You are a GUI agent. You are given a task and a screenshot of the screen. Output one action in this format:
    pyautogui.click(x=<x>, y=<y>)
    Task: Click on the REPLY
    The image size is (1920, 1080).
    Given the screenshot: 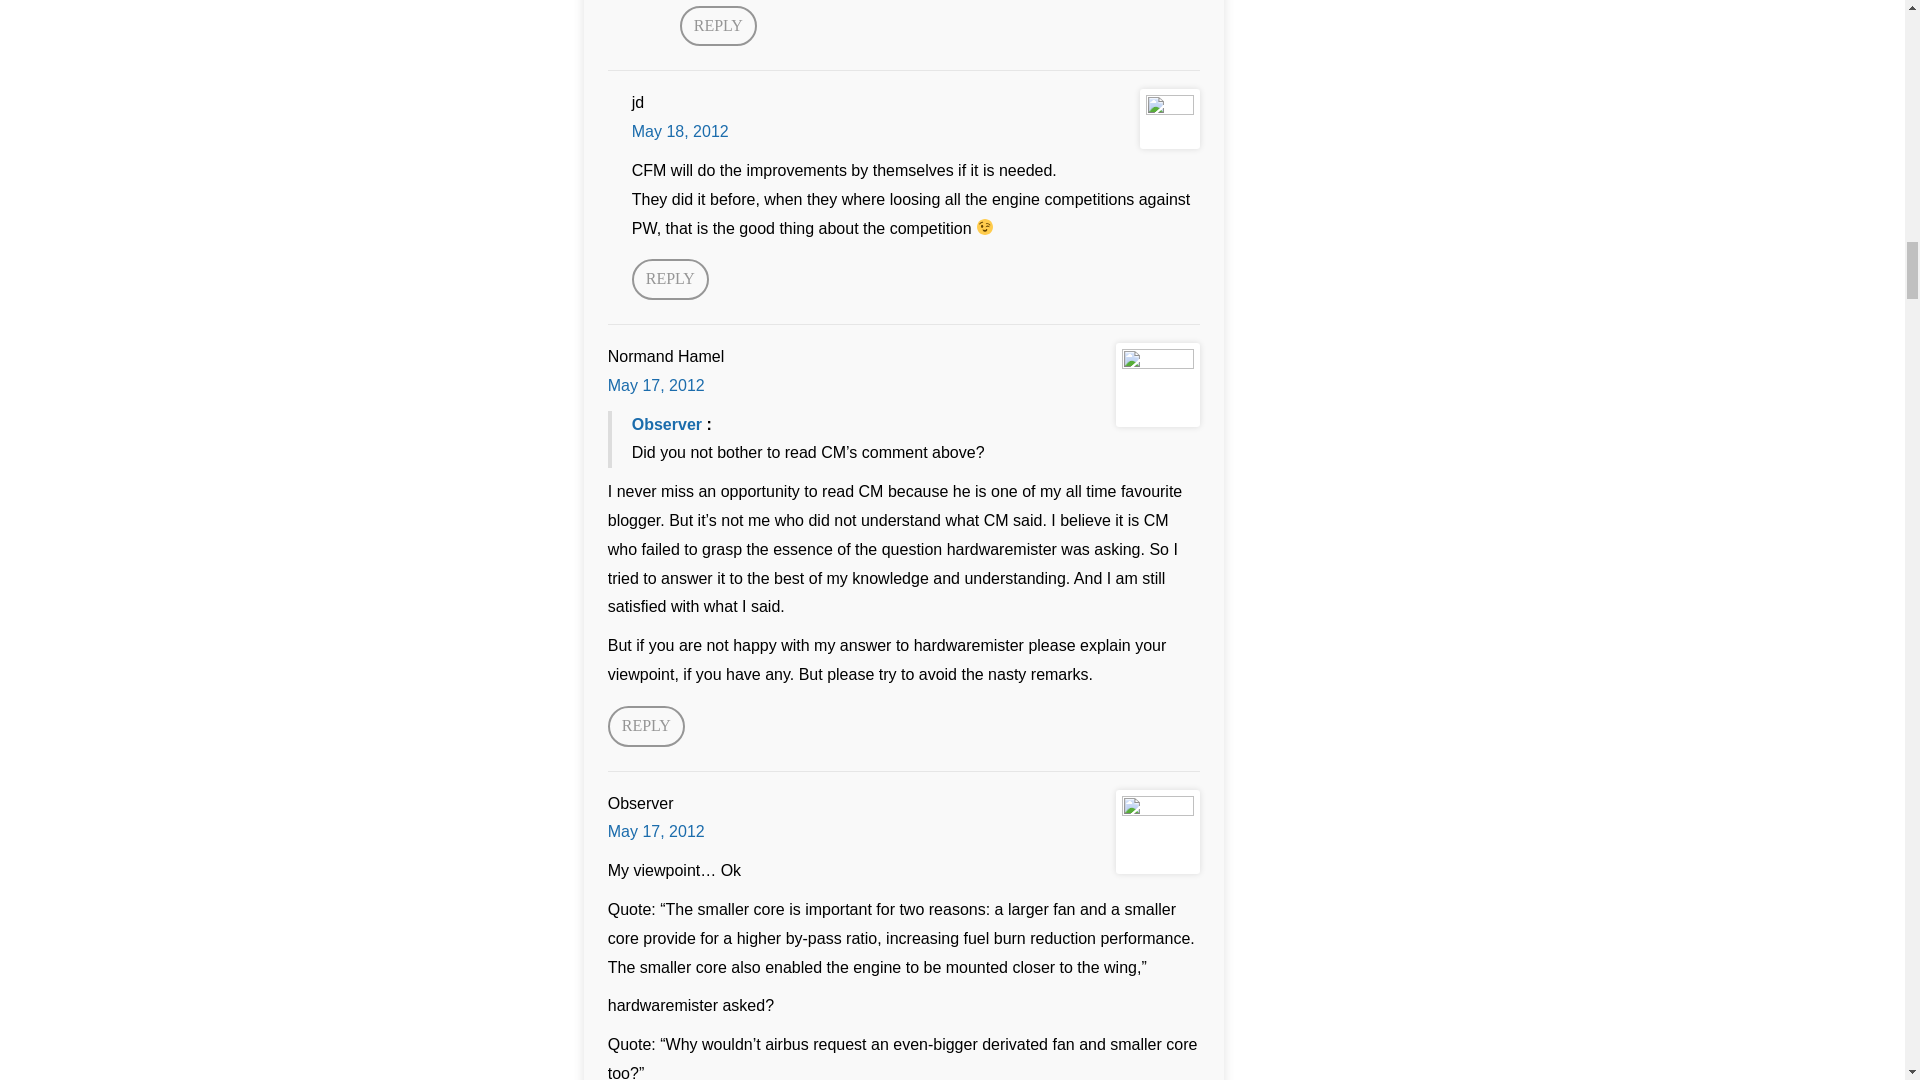 What is the action you would take?
    pyautogui.click(x=718, y=26)
    